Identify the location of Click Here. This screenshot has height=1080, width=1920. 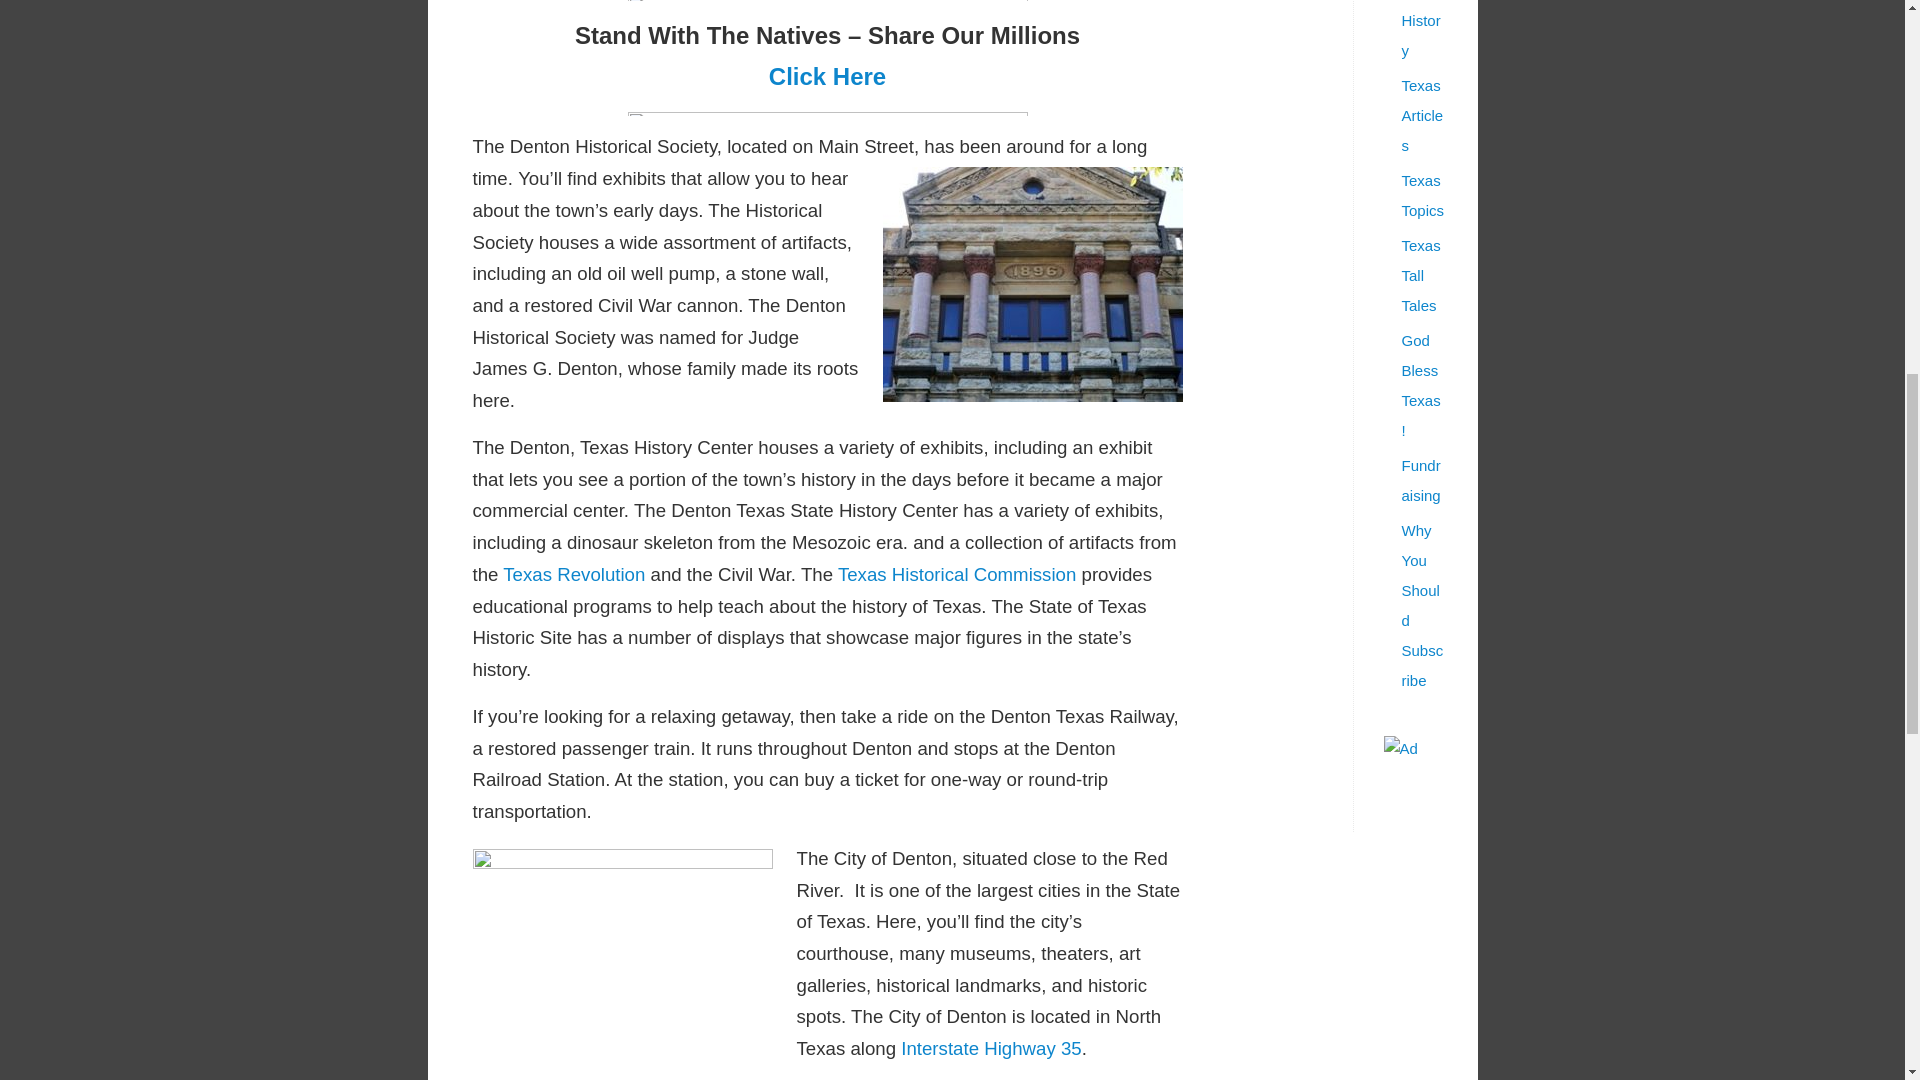
(827, 76).